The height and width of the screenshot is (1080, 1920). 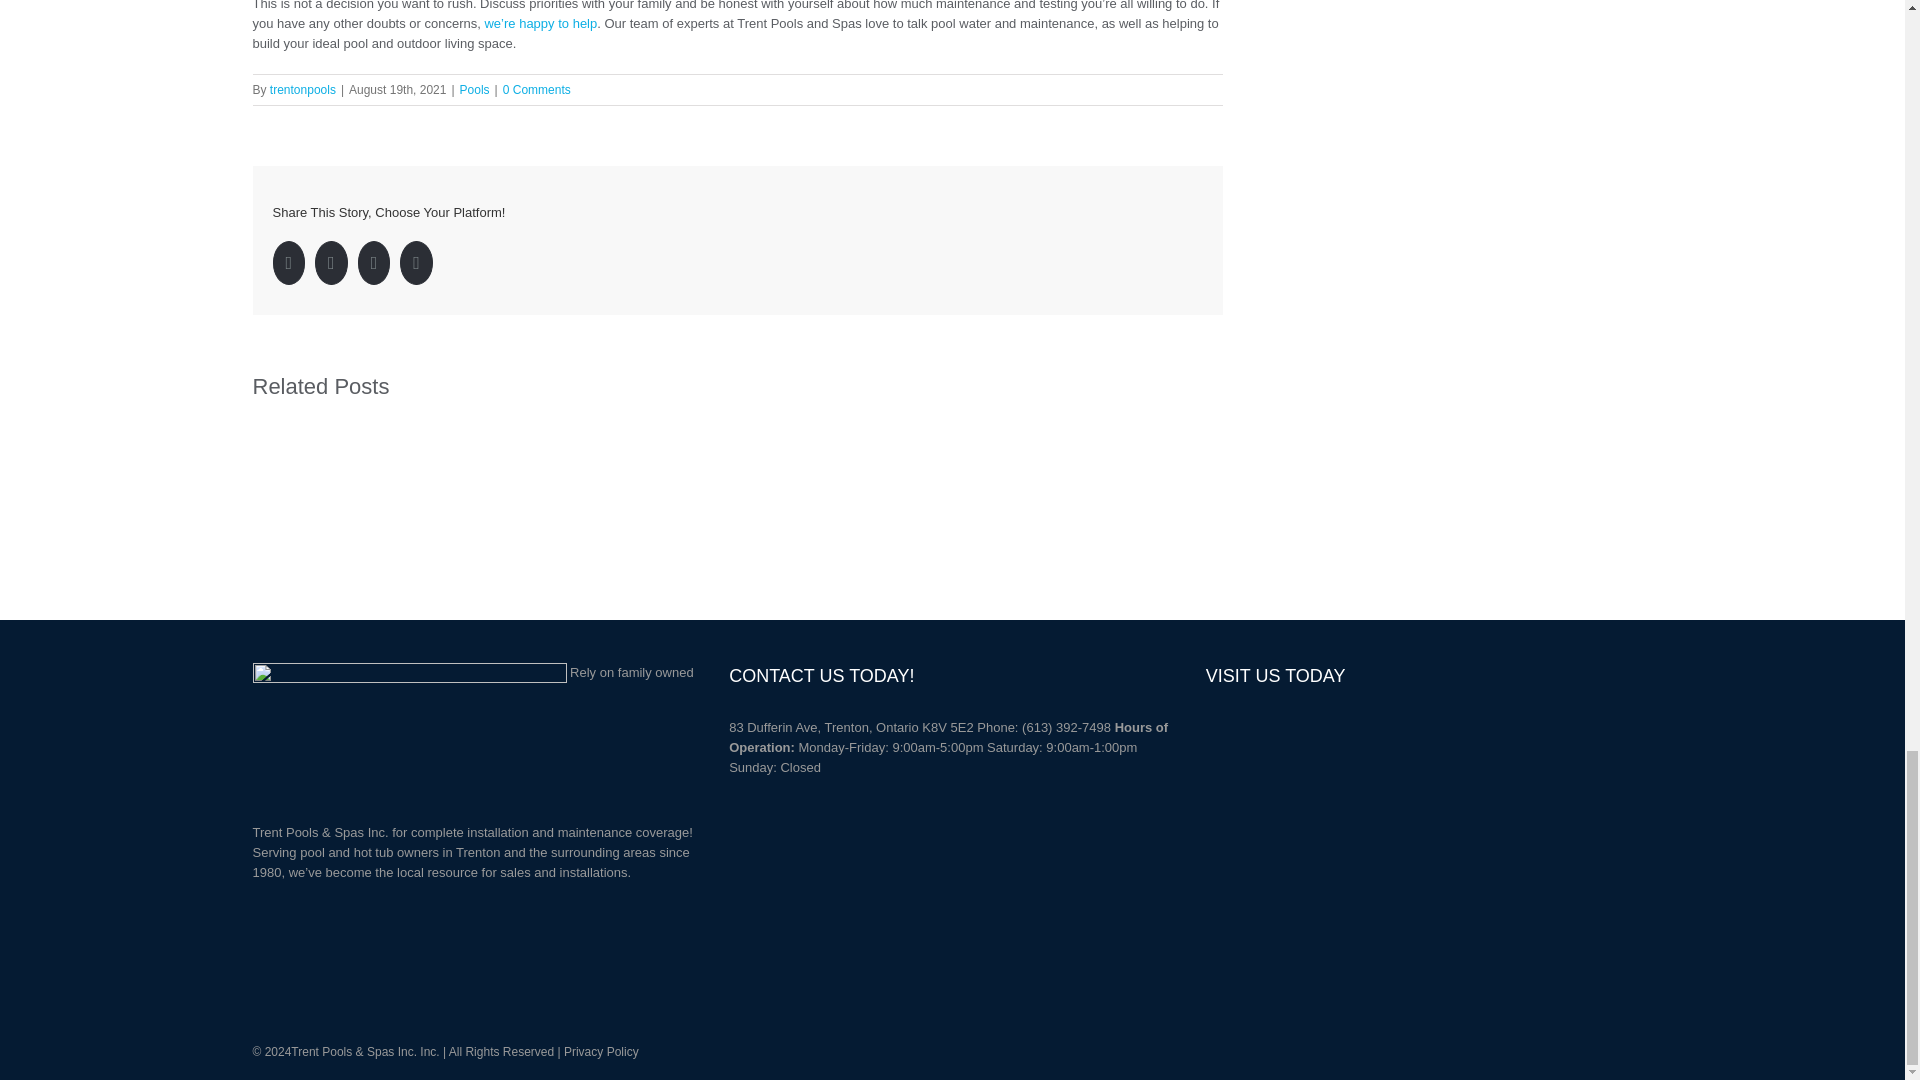 What do you see at coordinates (303, 90) in the screenshot?
I see `trentonpools` at bounding box center [303, 90].